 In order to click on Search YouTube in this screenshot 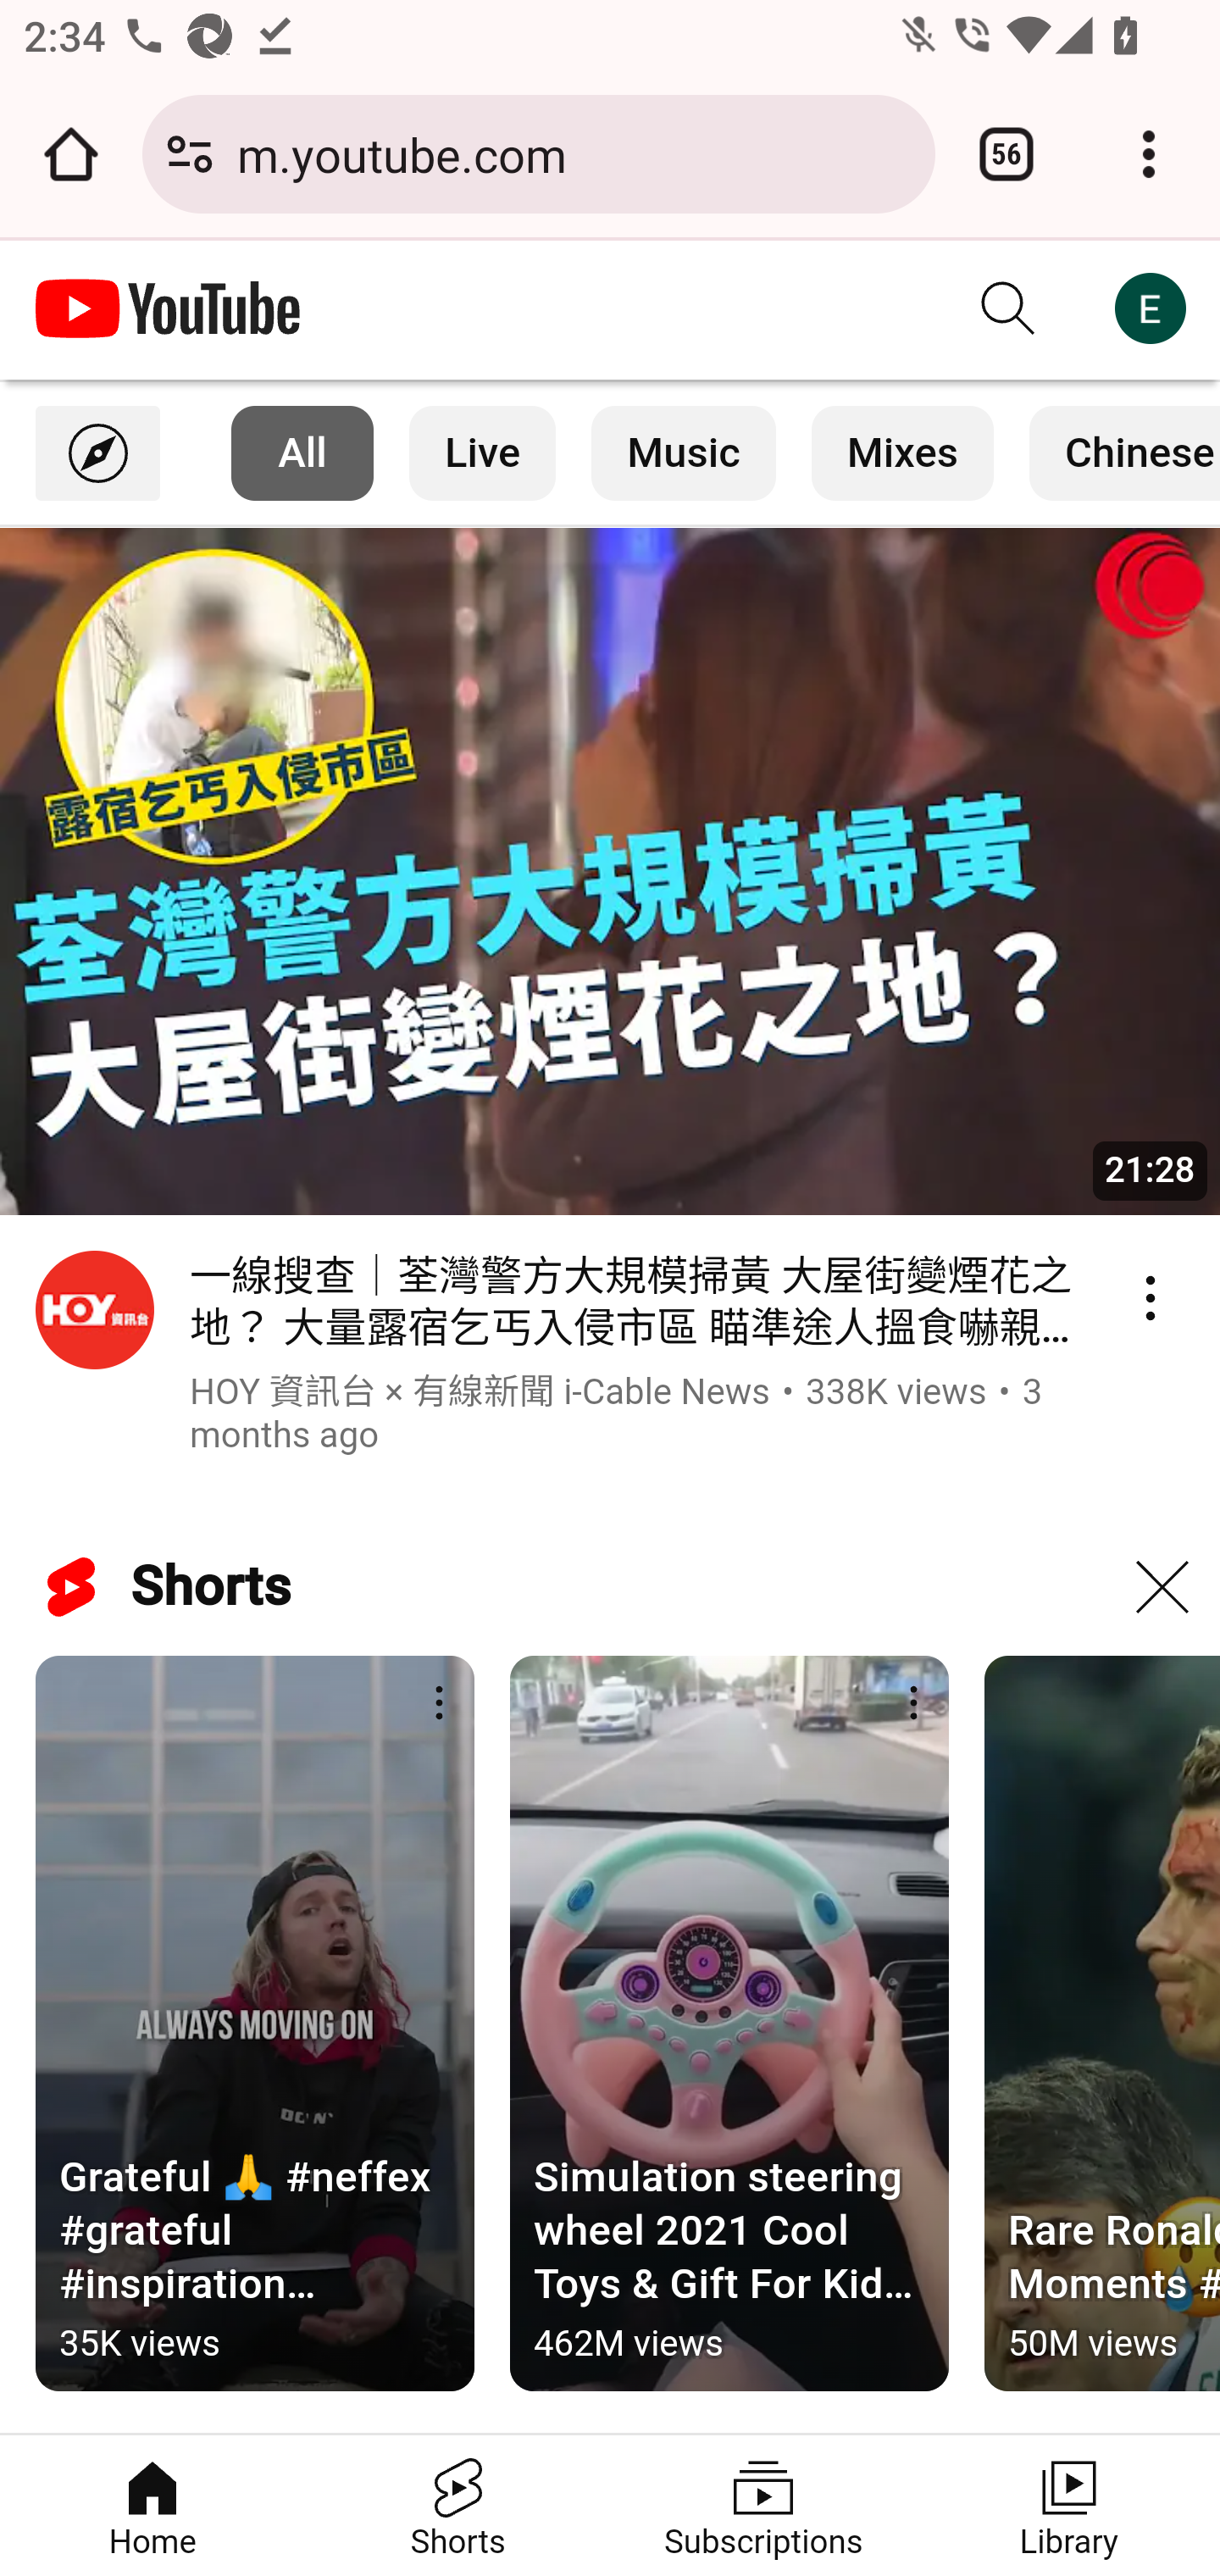, I will do `click(1009, 308)`.